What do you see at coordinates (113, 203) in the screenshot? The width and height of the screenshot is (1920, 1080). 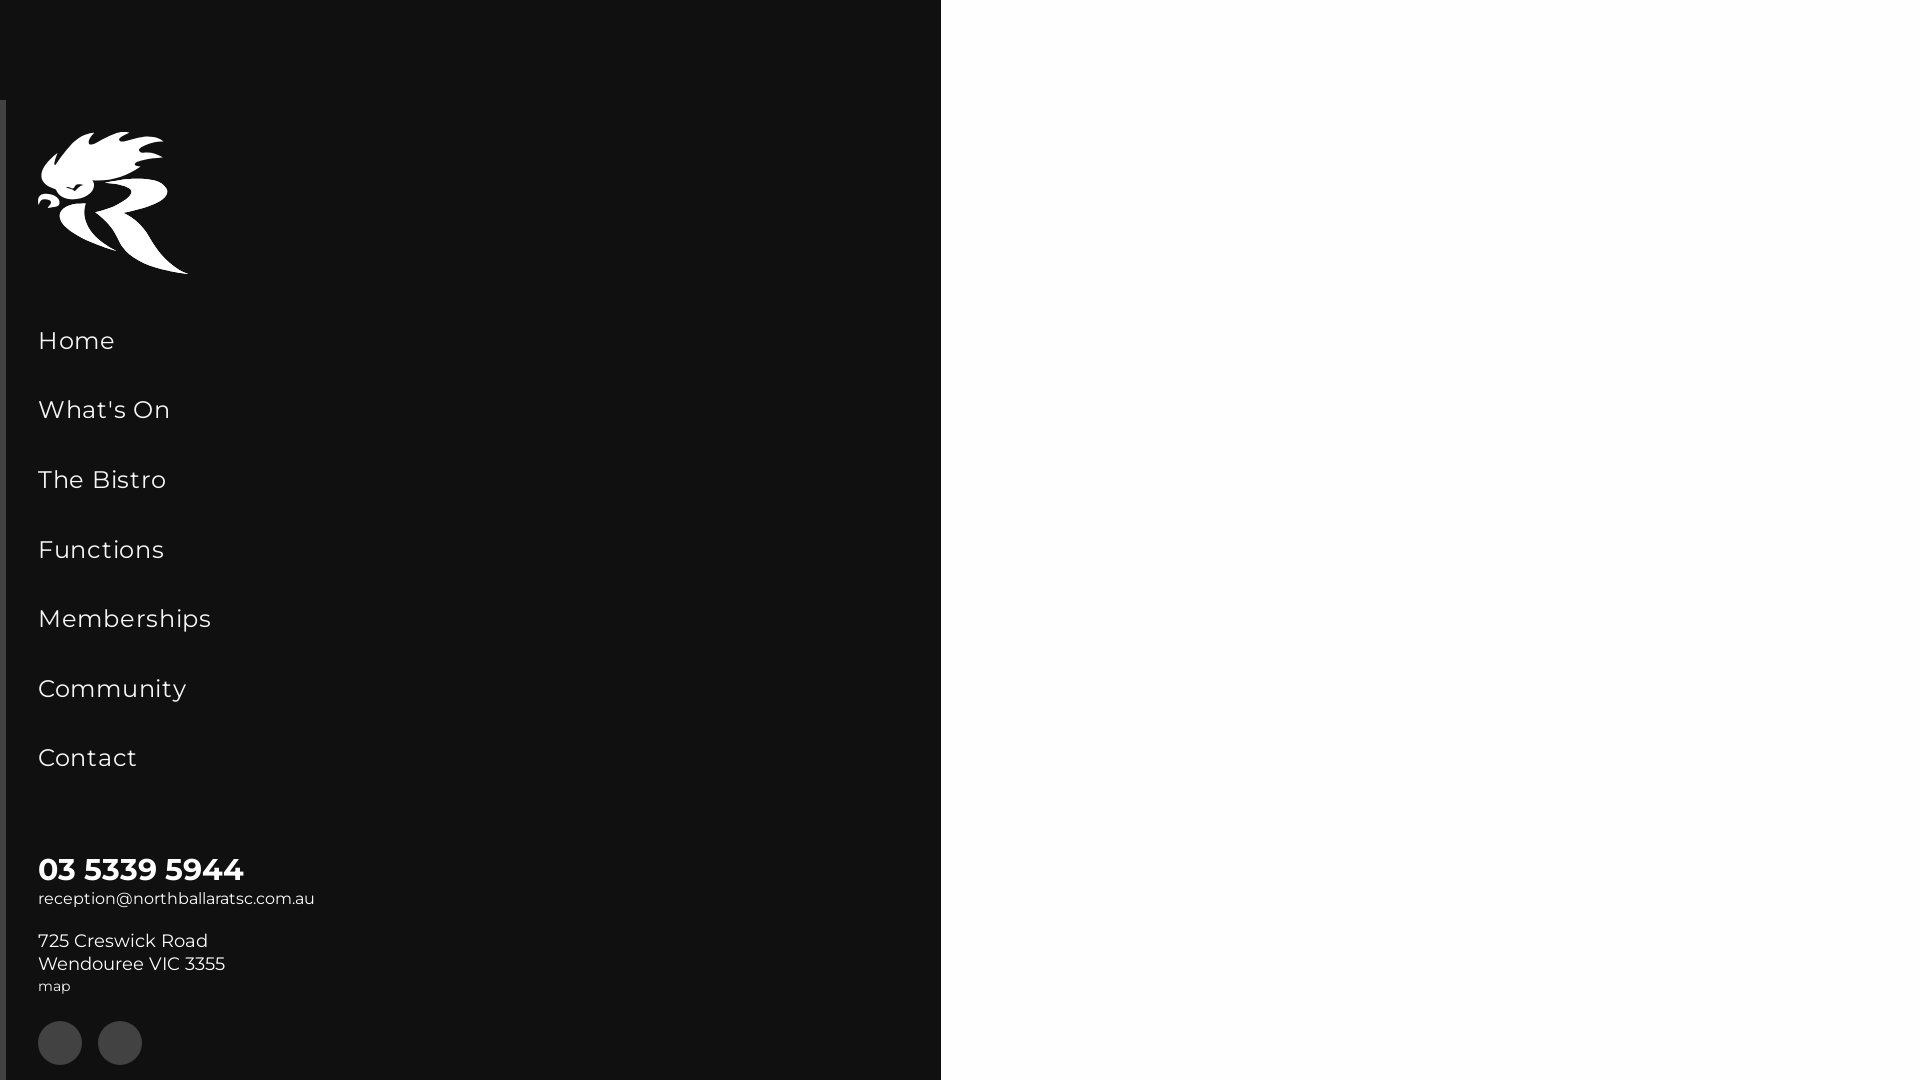 I see `Back to home page` at bounding box center [113, 203].